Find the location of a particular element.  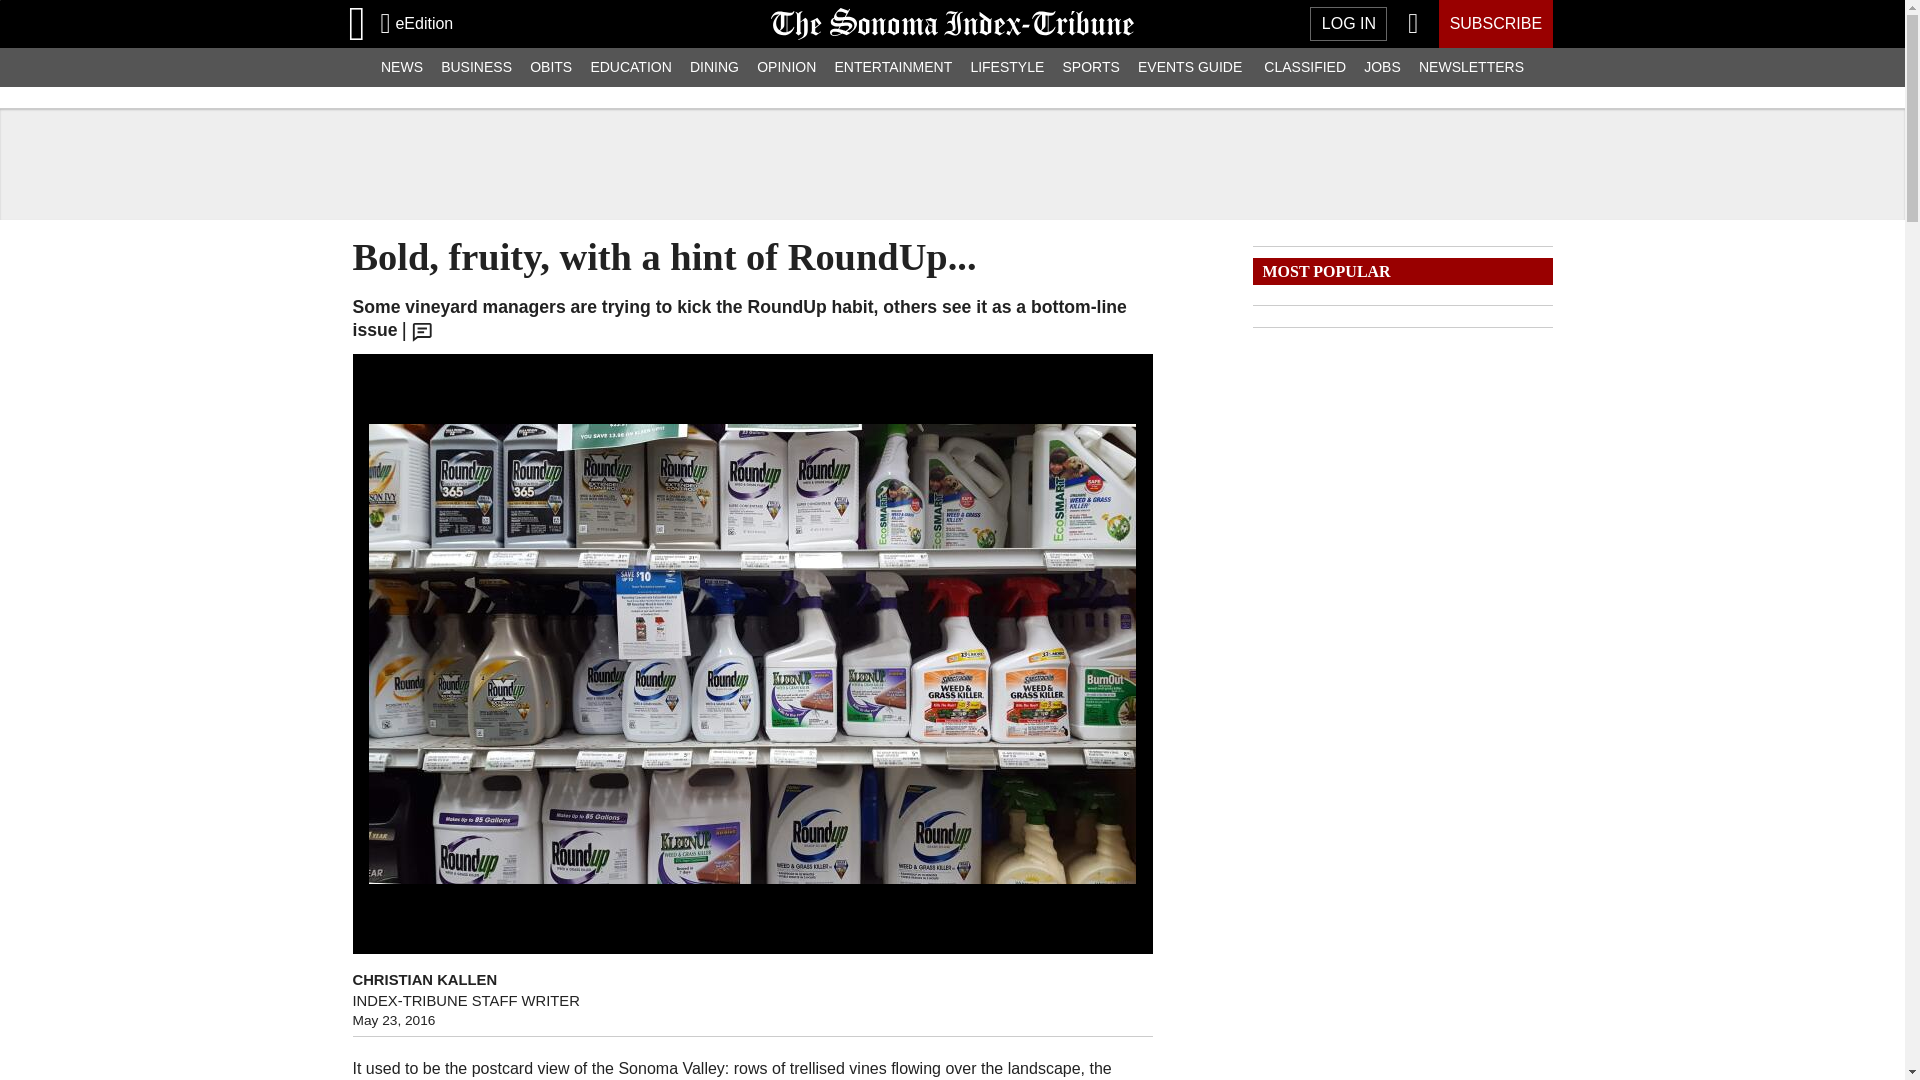

SUBSCRIBE is located at coordinates (1494, 24).